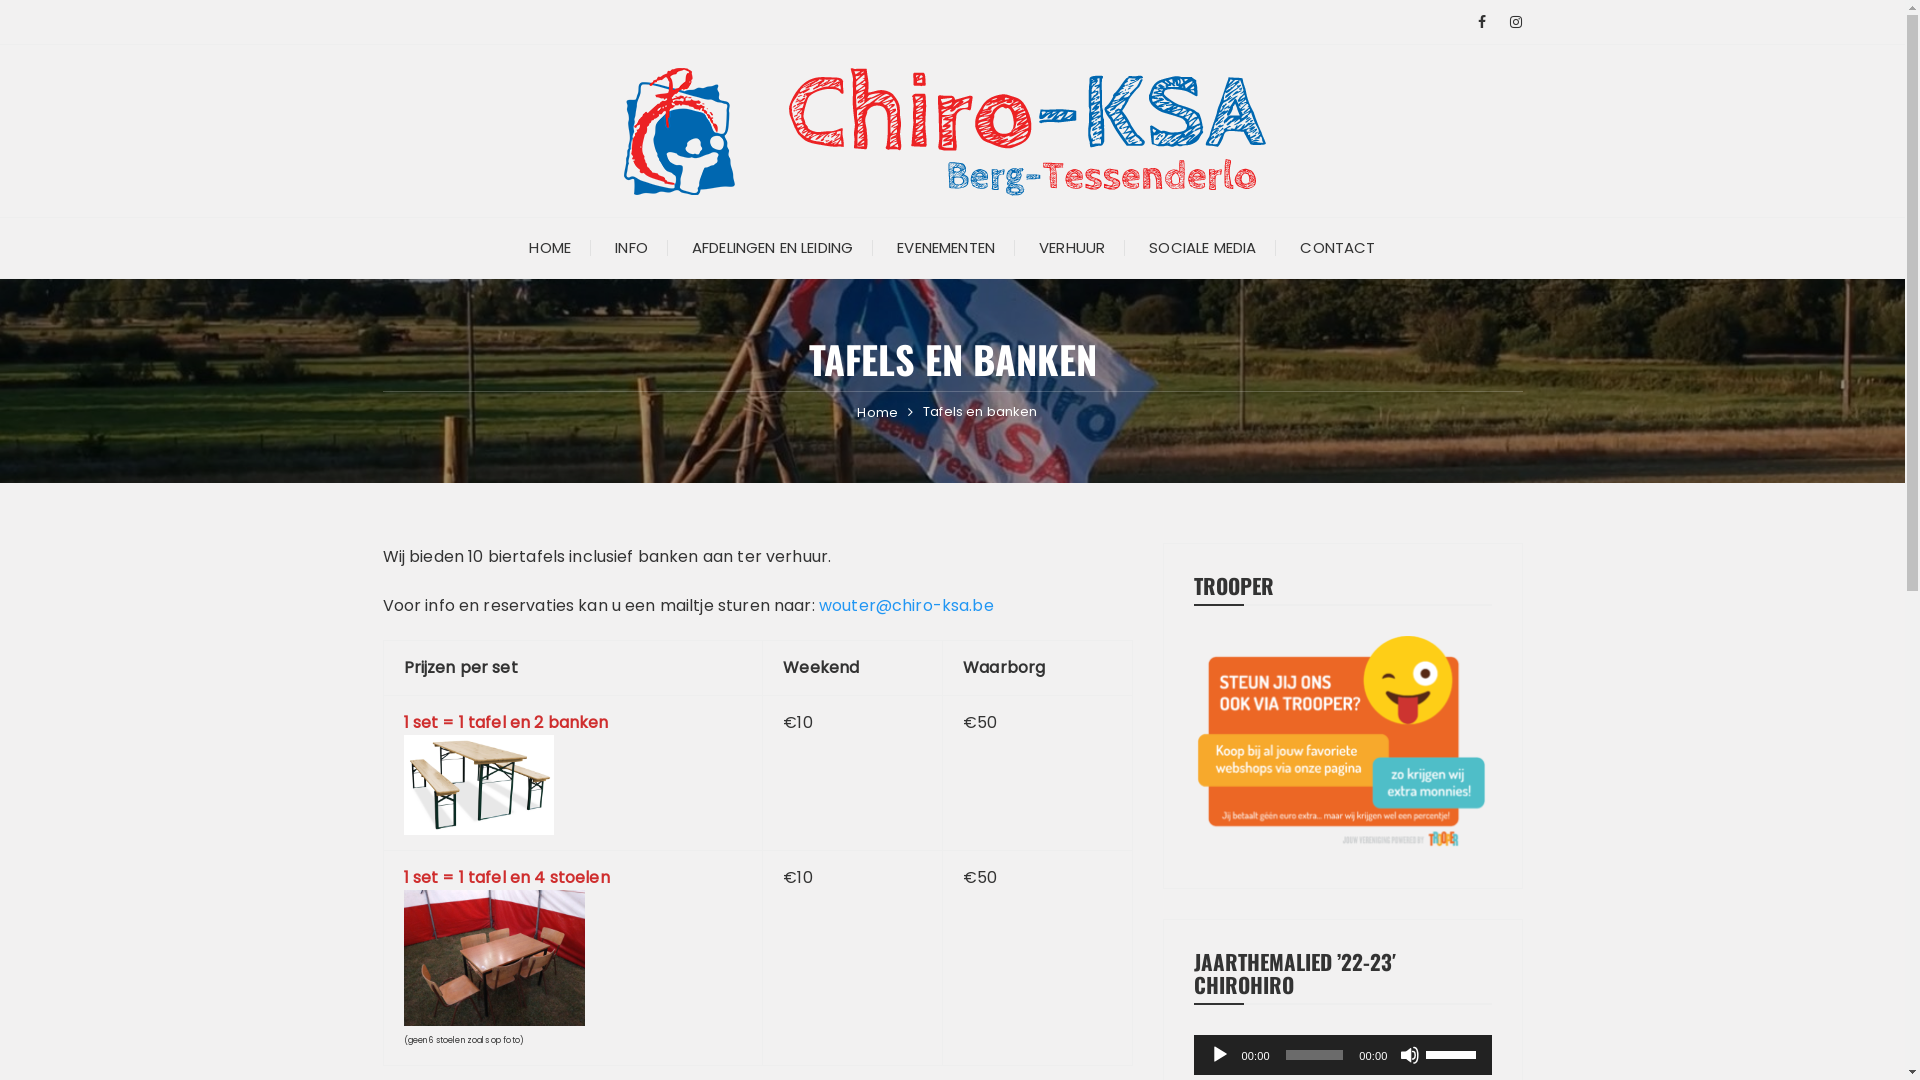 This screenshot has width=1920, height=1080. I want to click on Tafels en banken, so click(980, 412).